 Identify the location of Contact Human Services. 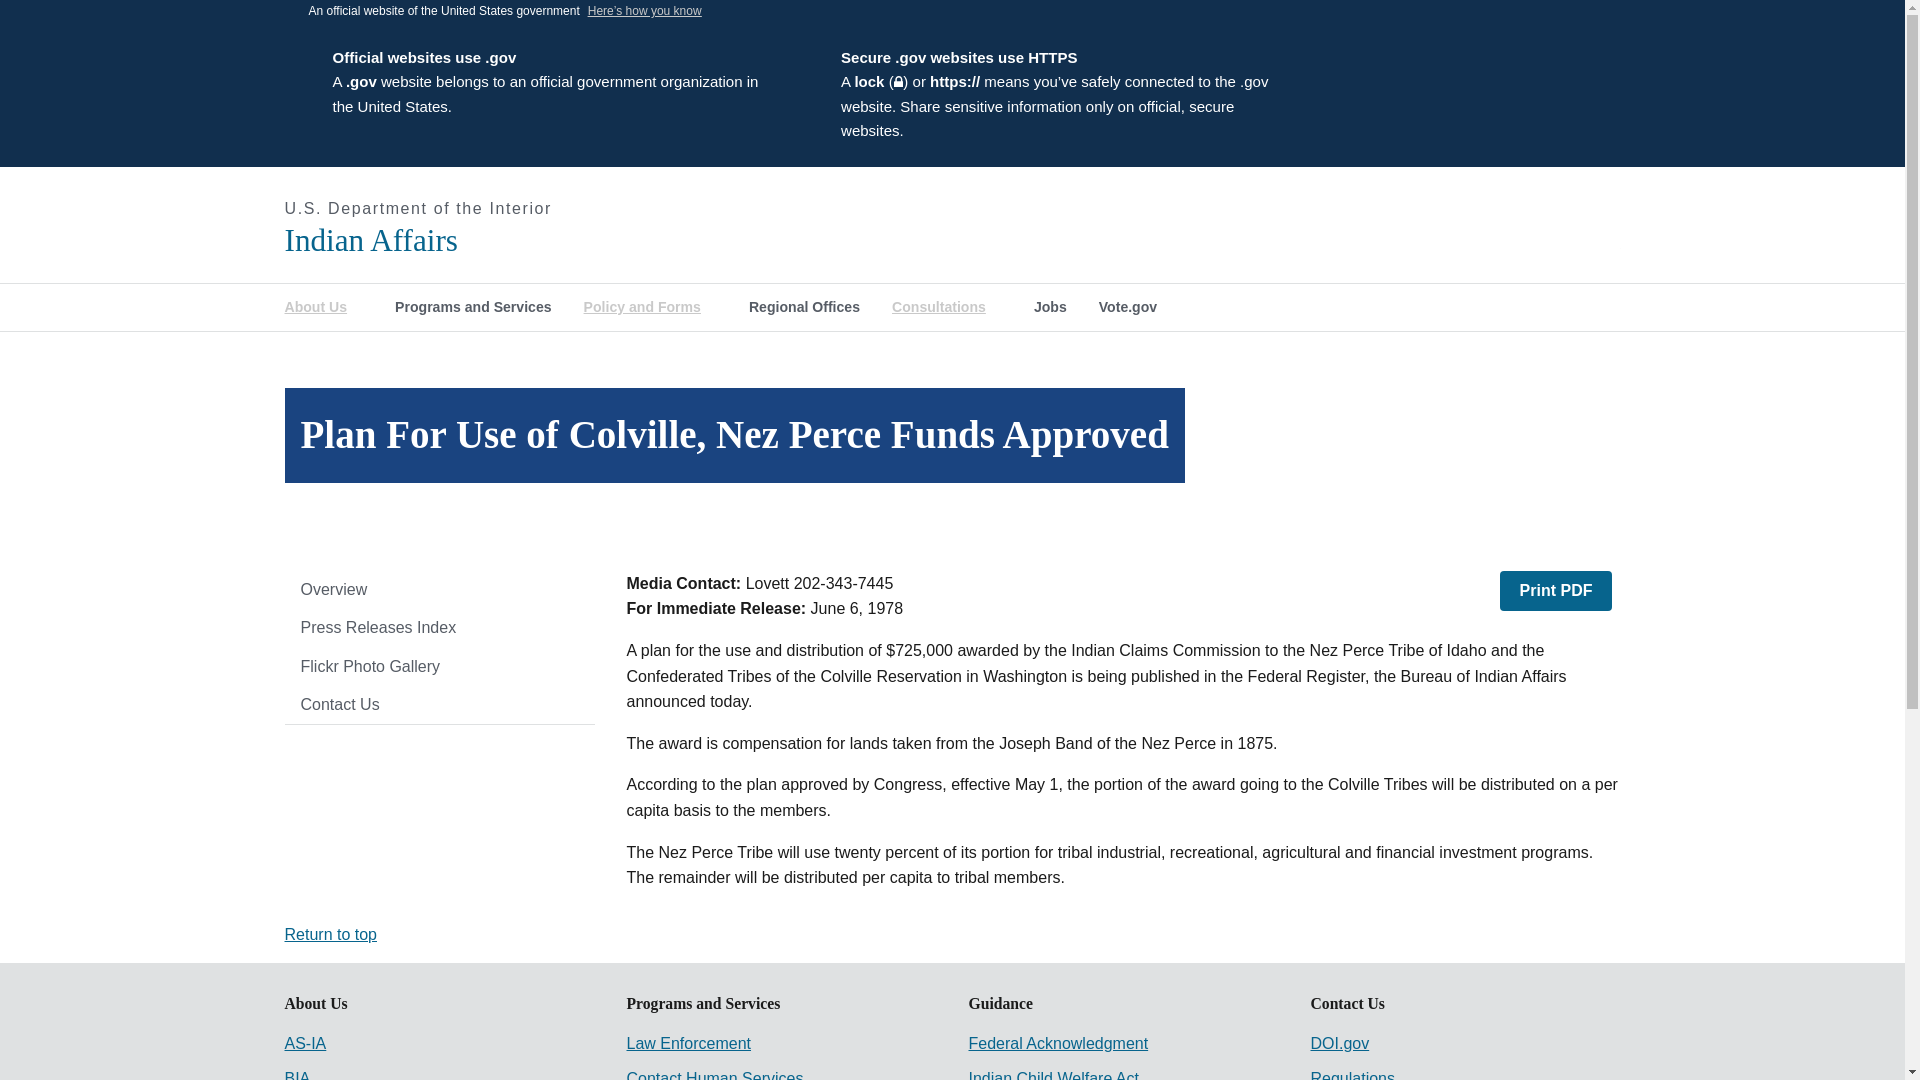
(714, 1075).